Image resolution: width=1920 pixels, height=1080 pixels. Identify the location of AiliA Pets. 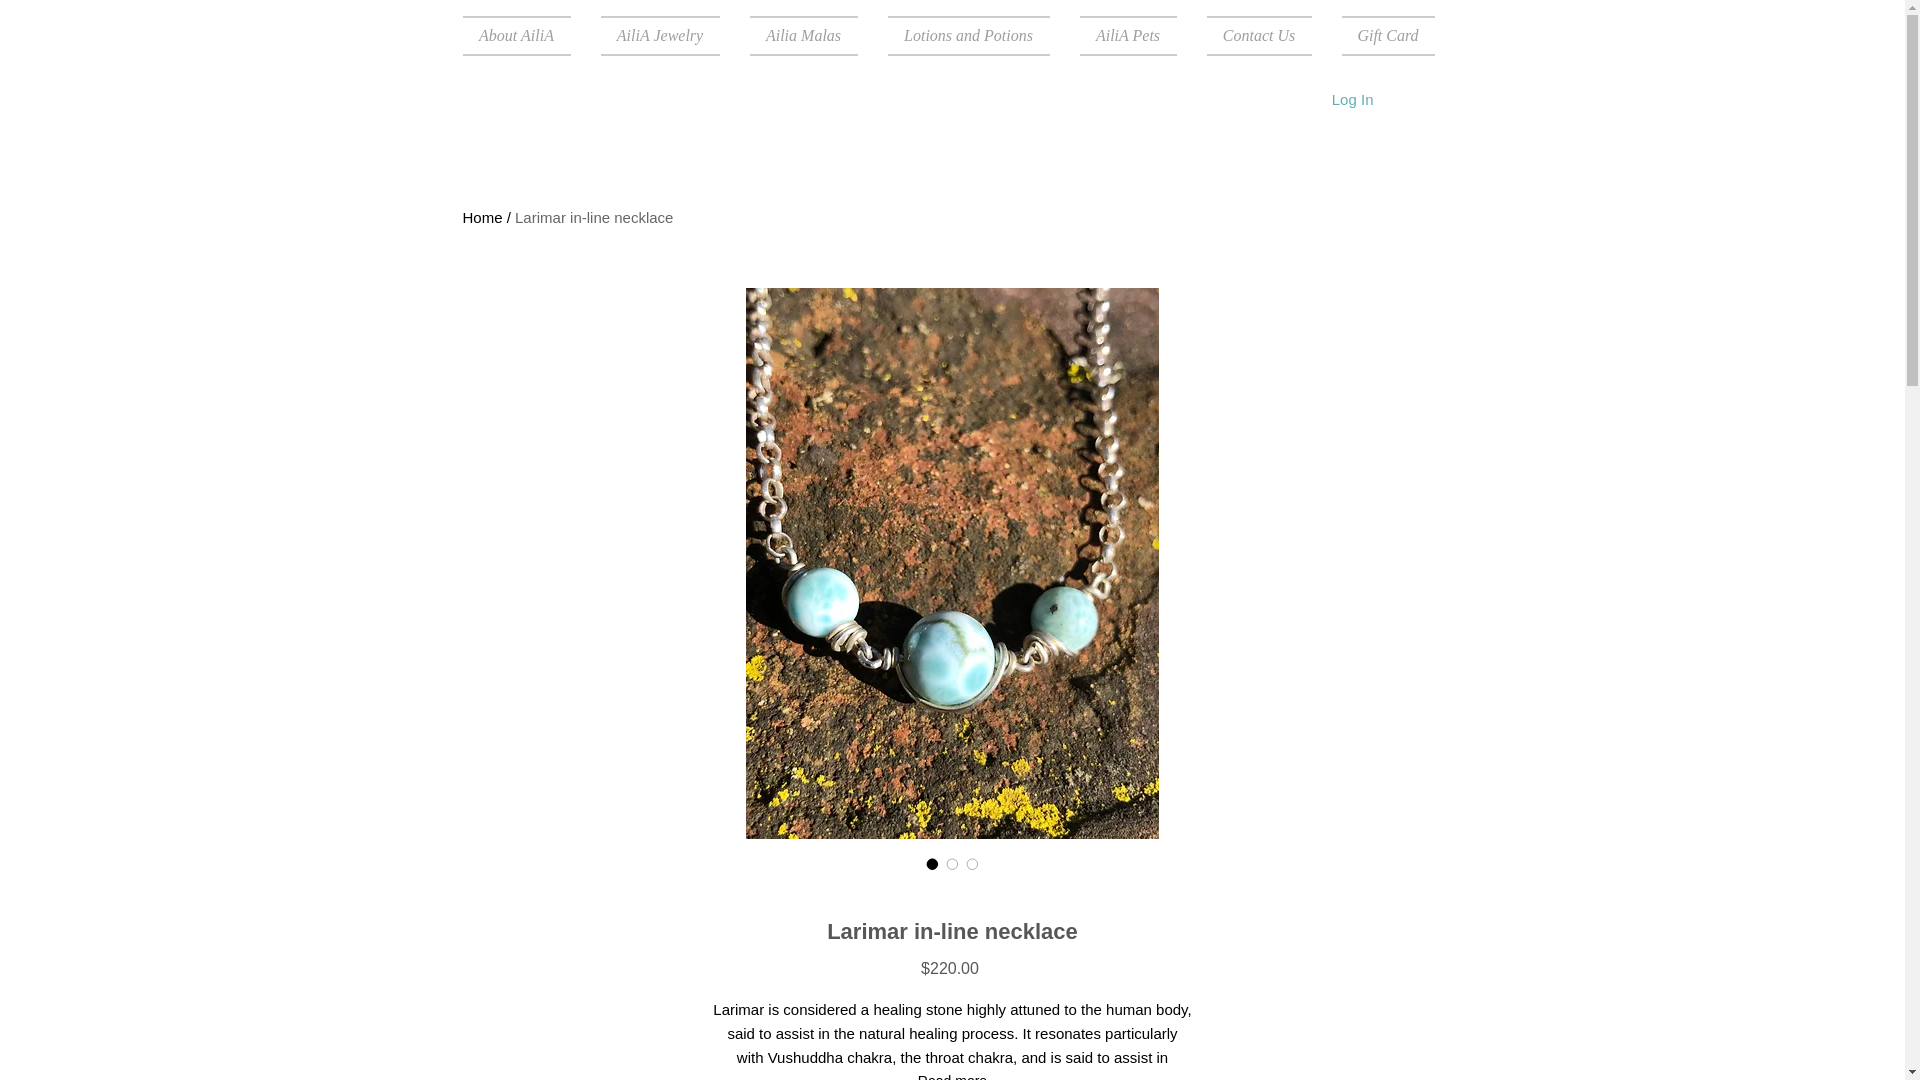
(1126, 36).